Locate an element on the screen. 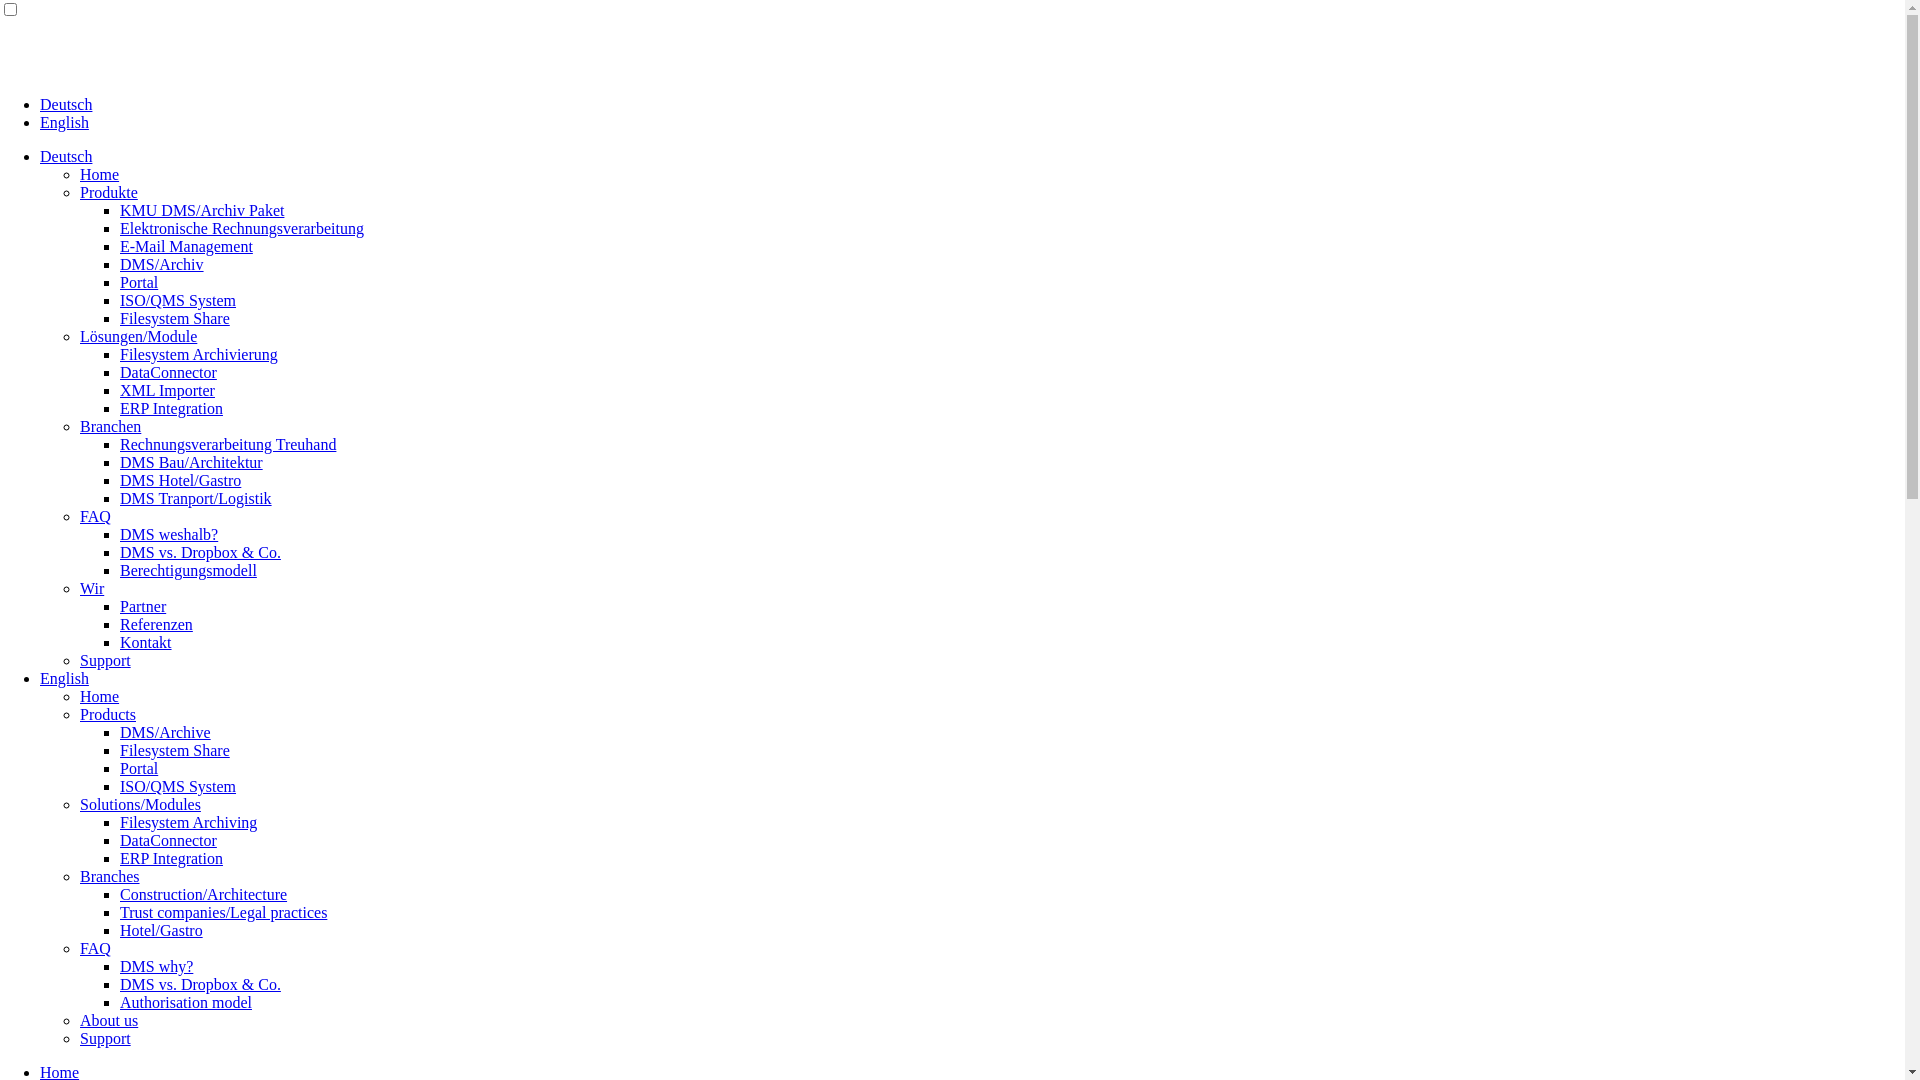 This screenshot has width=1920, height=1080. Branchen is located at coordinates (110, 426).